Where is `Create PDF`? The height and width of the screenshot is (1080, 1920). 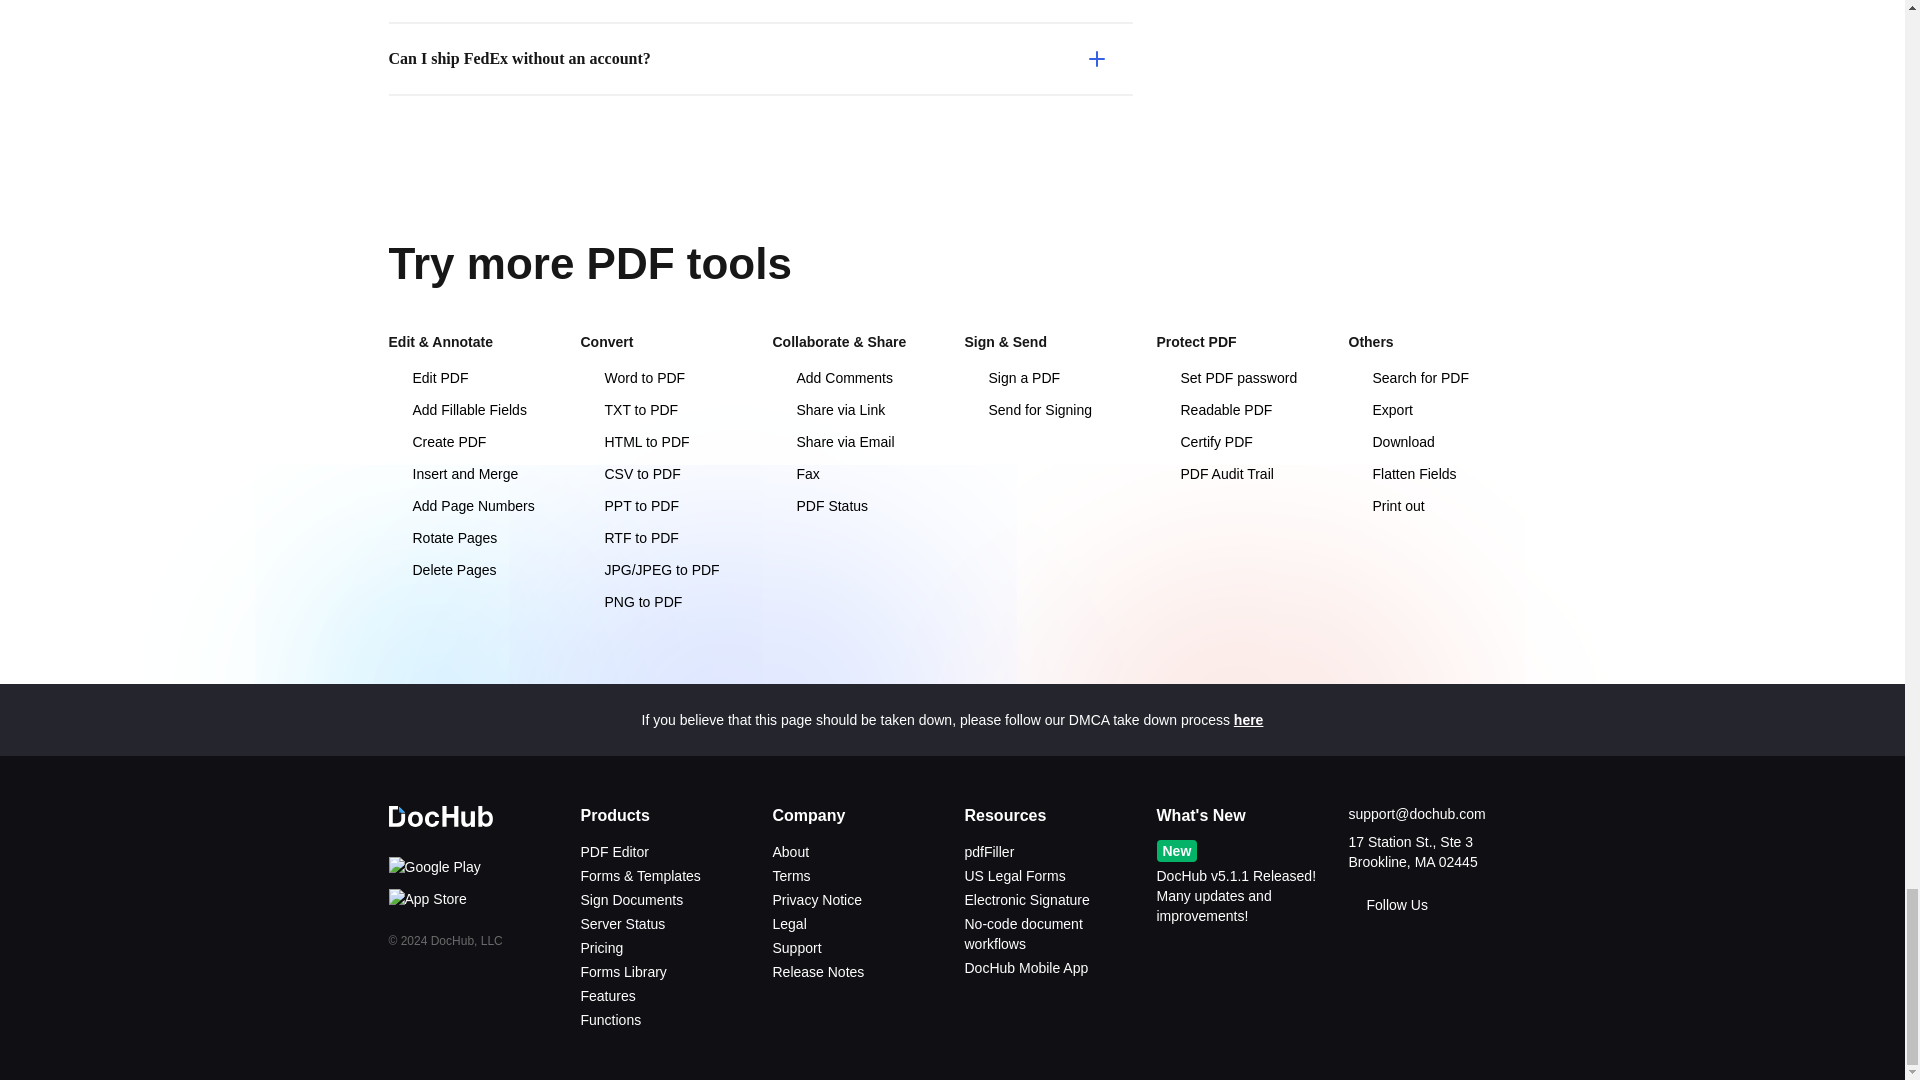 Create PDF is located at coordinates (472, 442).